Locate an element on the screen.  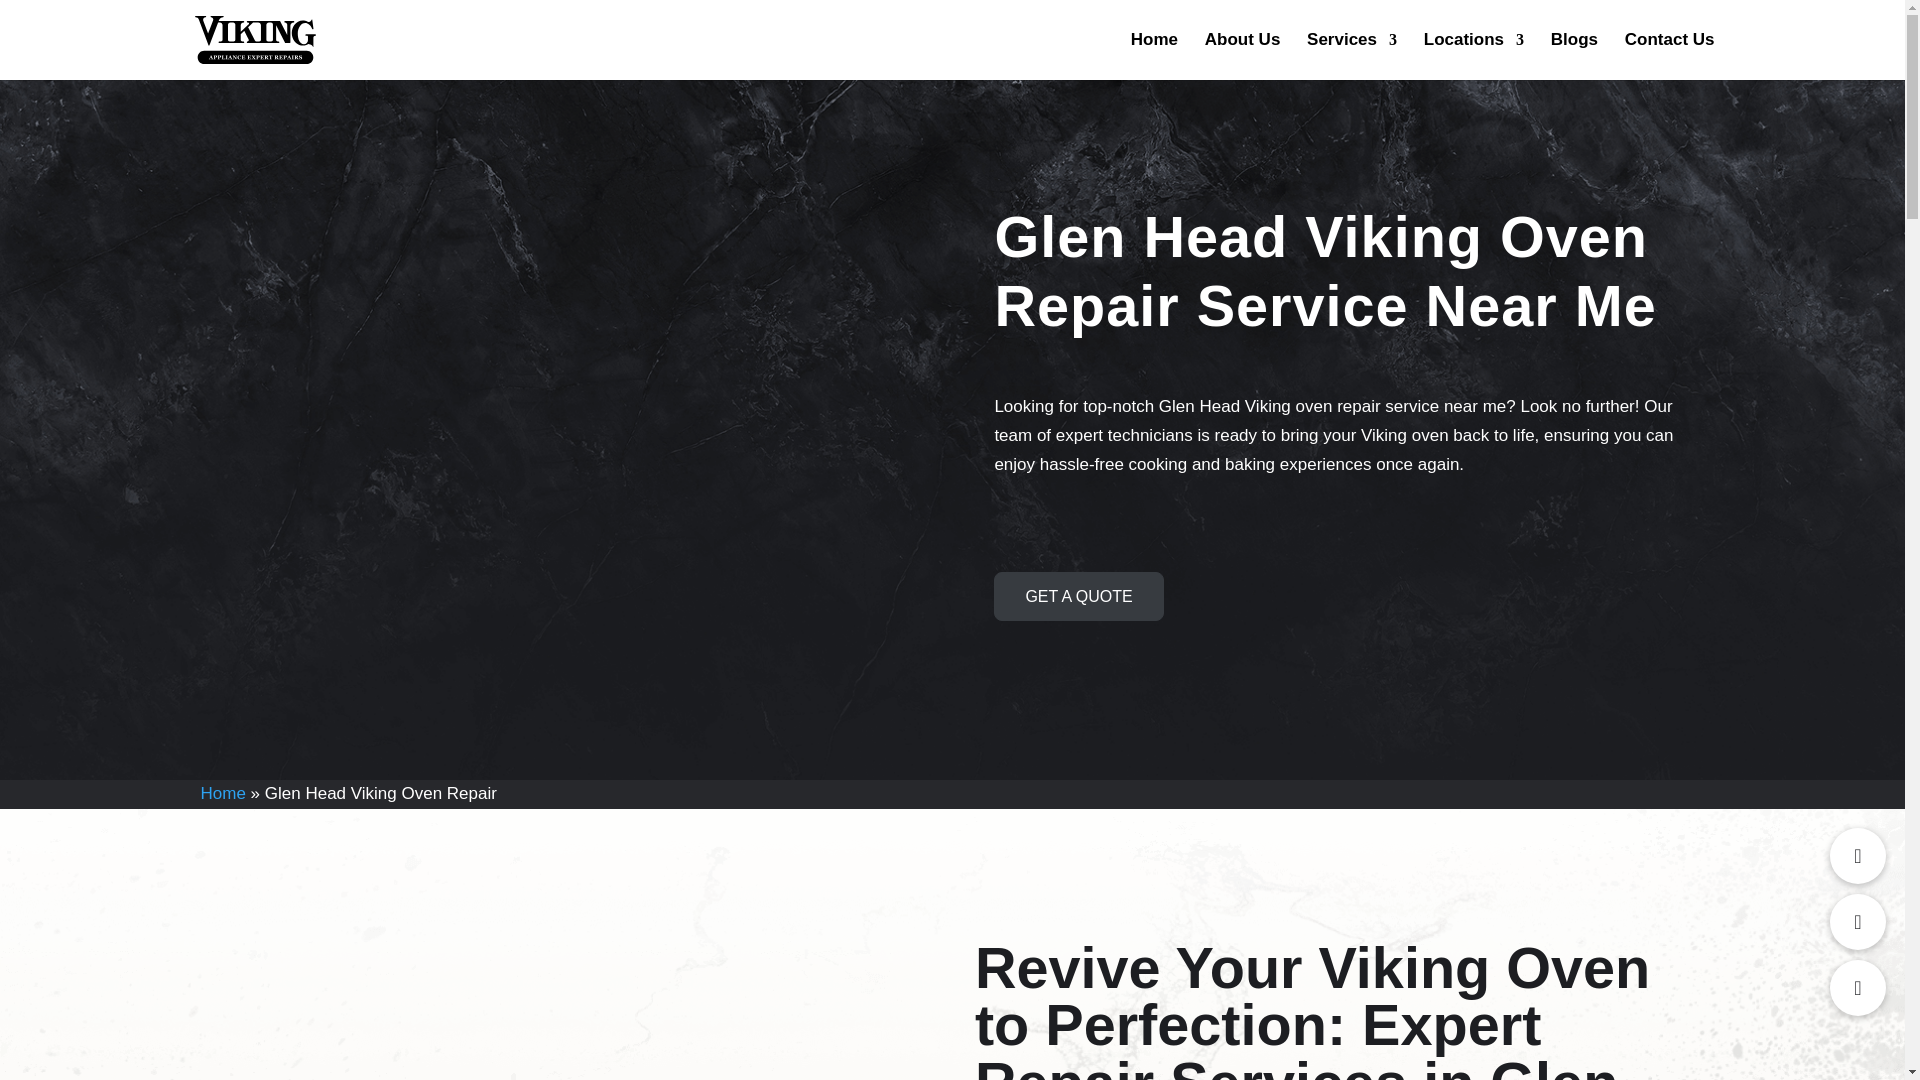
Services is located at coordinates (1352, 56).